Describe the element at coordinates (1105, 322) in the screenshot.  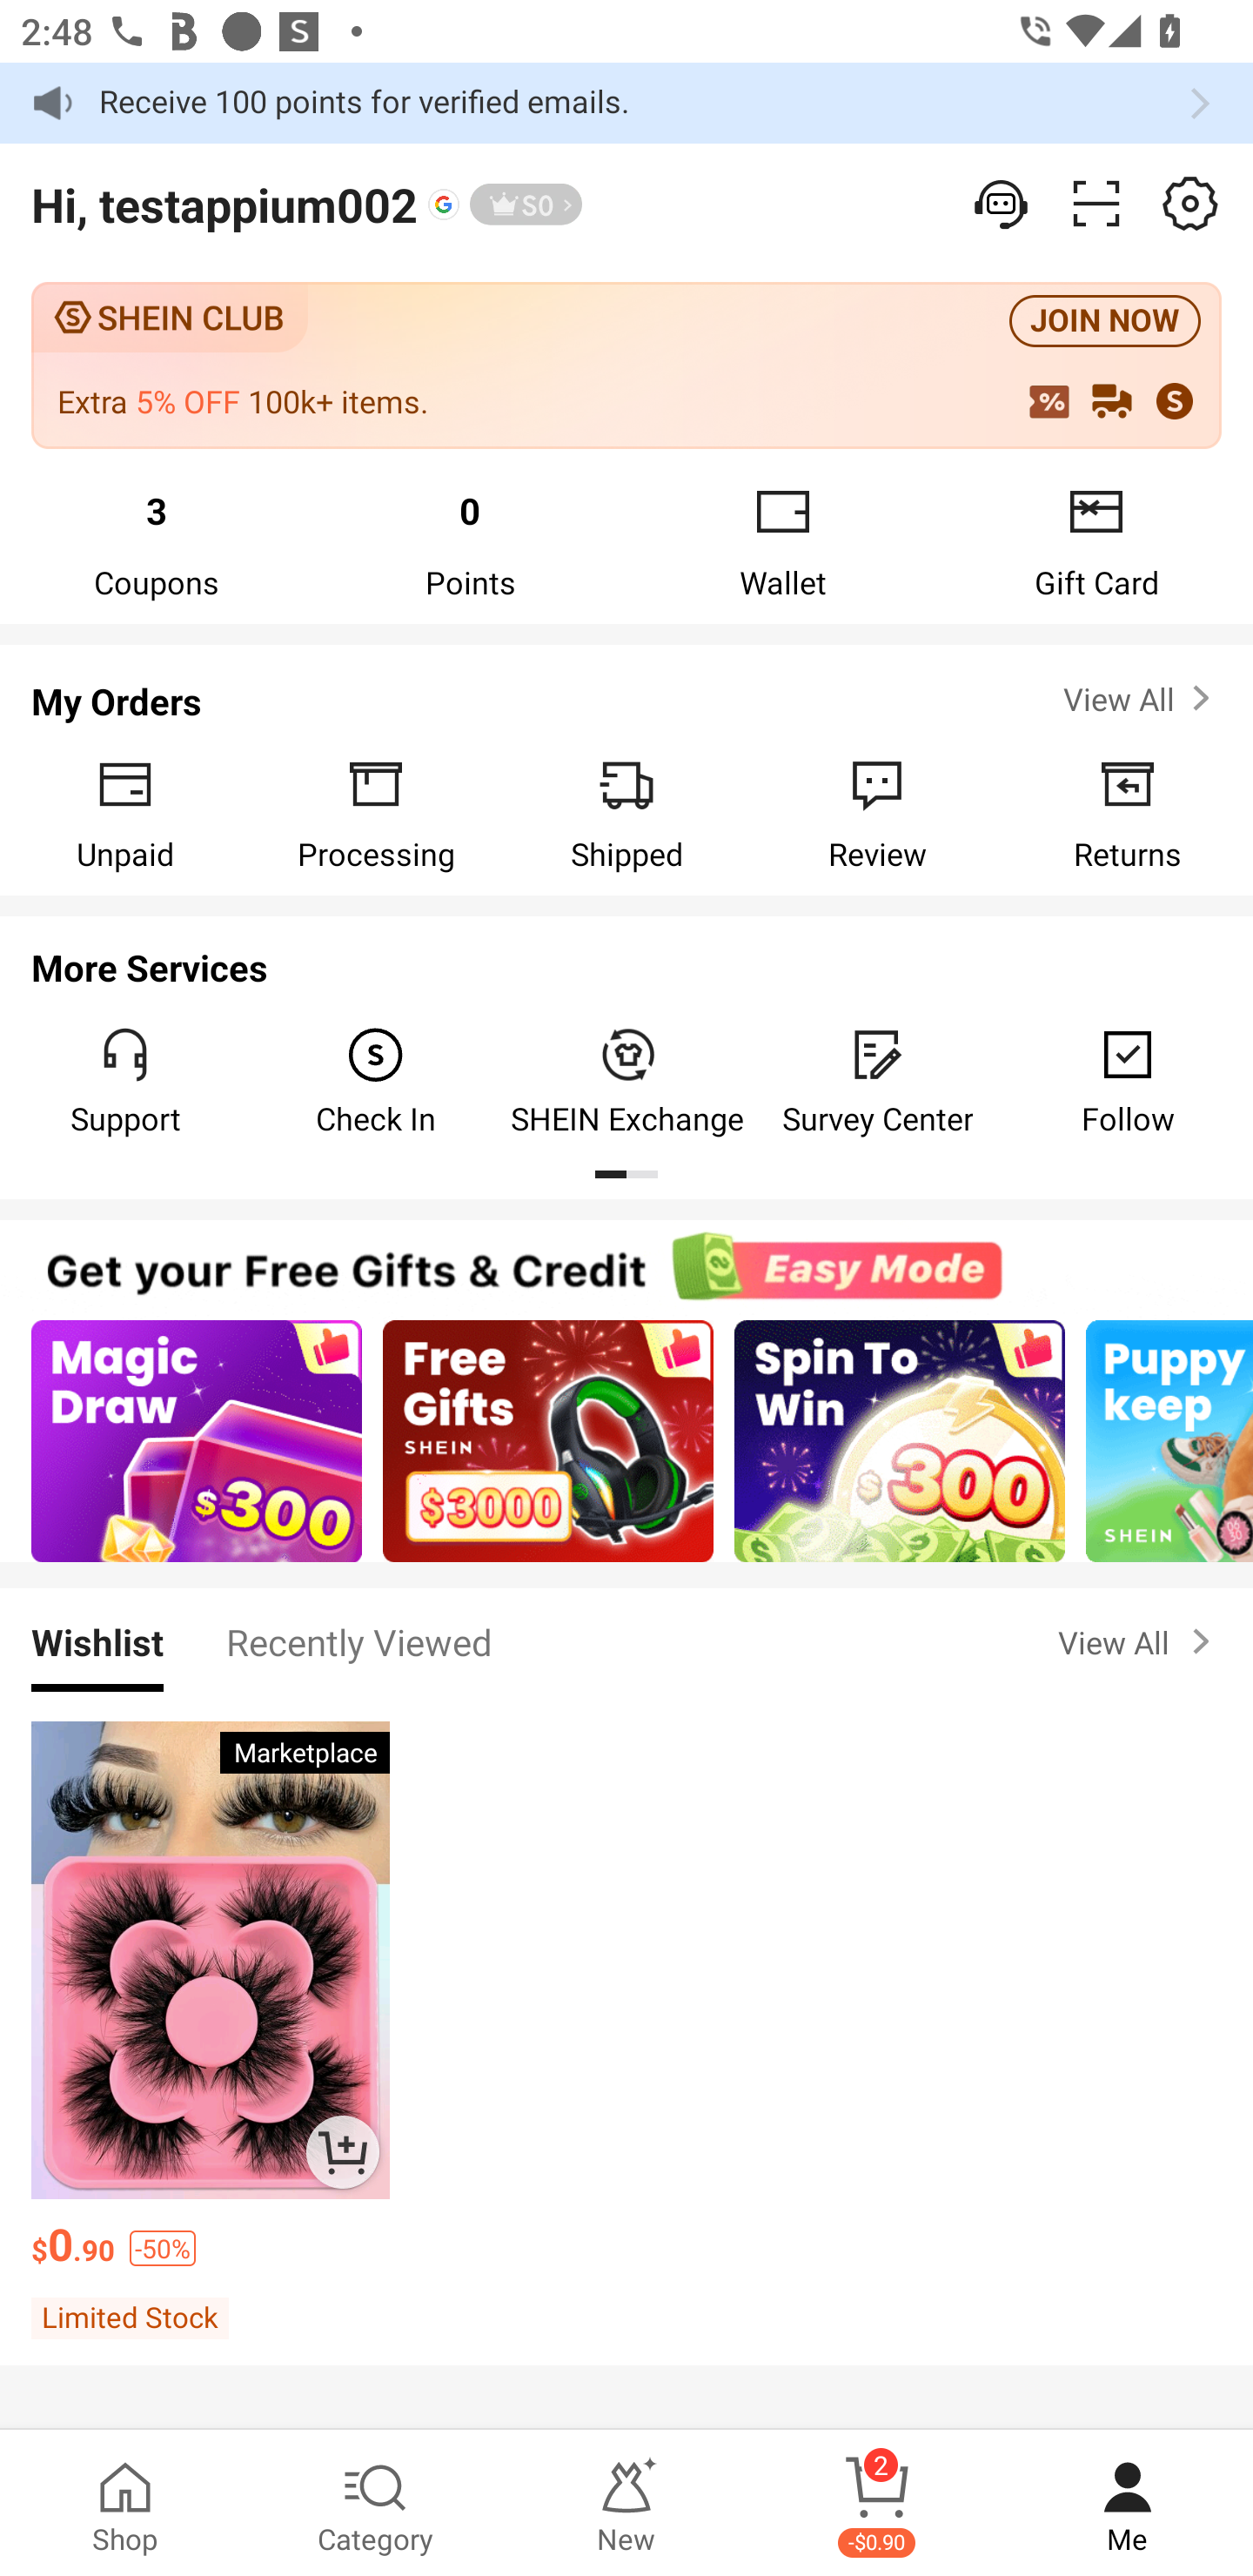
I see `JOIN NOW` at that location.